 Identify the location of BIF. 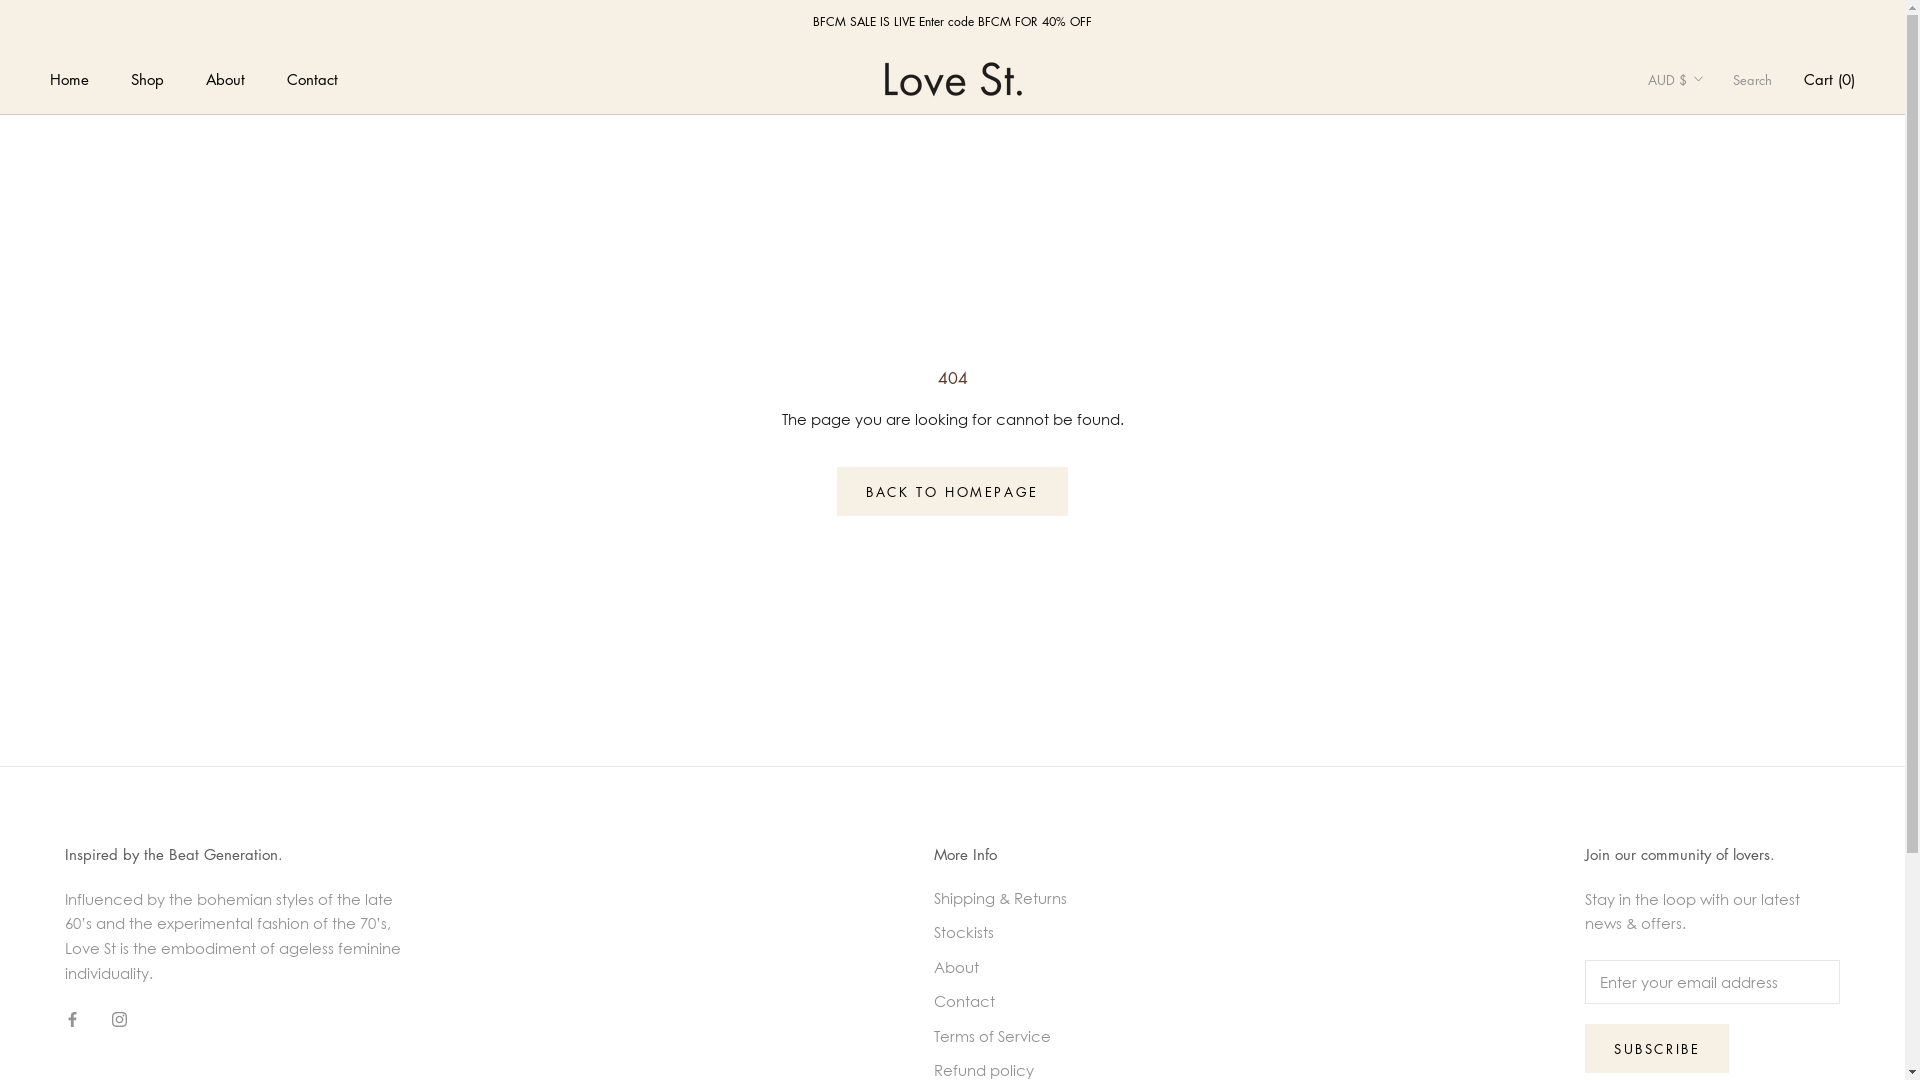
(1709, 502).